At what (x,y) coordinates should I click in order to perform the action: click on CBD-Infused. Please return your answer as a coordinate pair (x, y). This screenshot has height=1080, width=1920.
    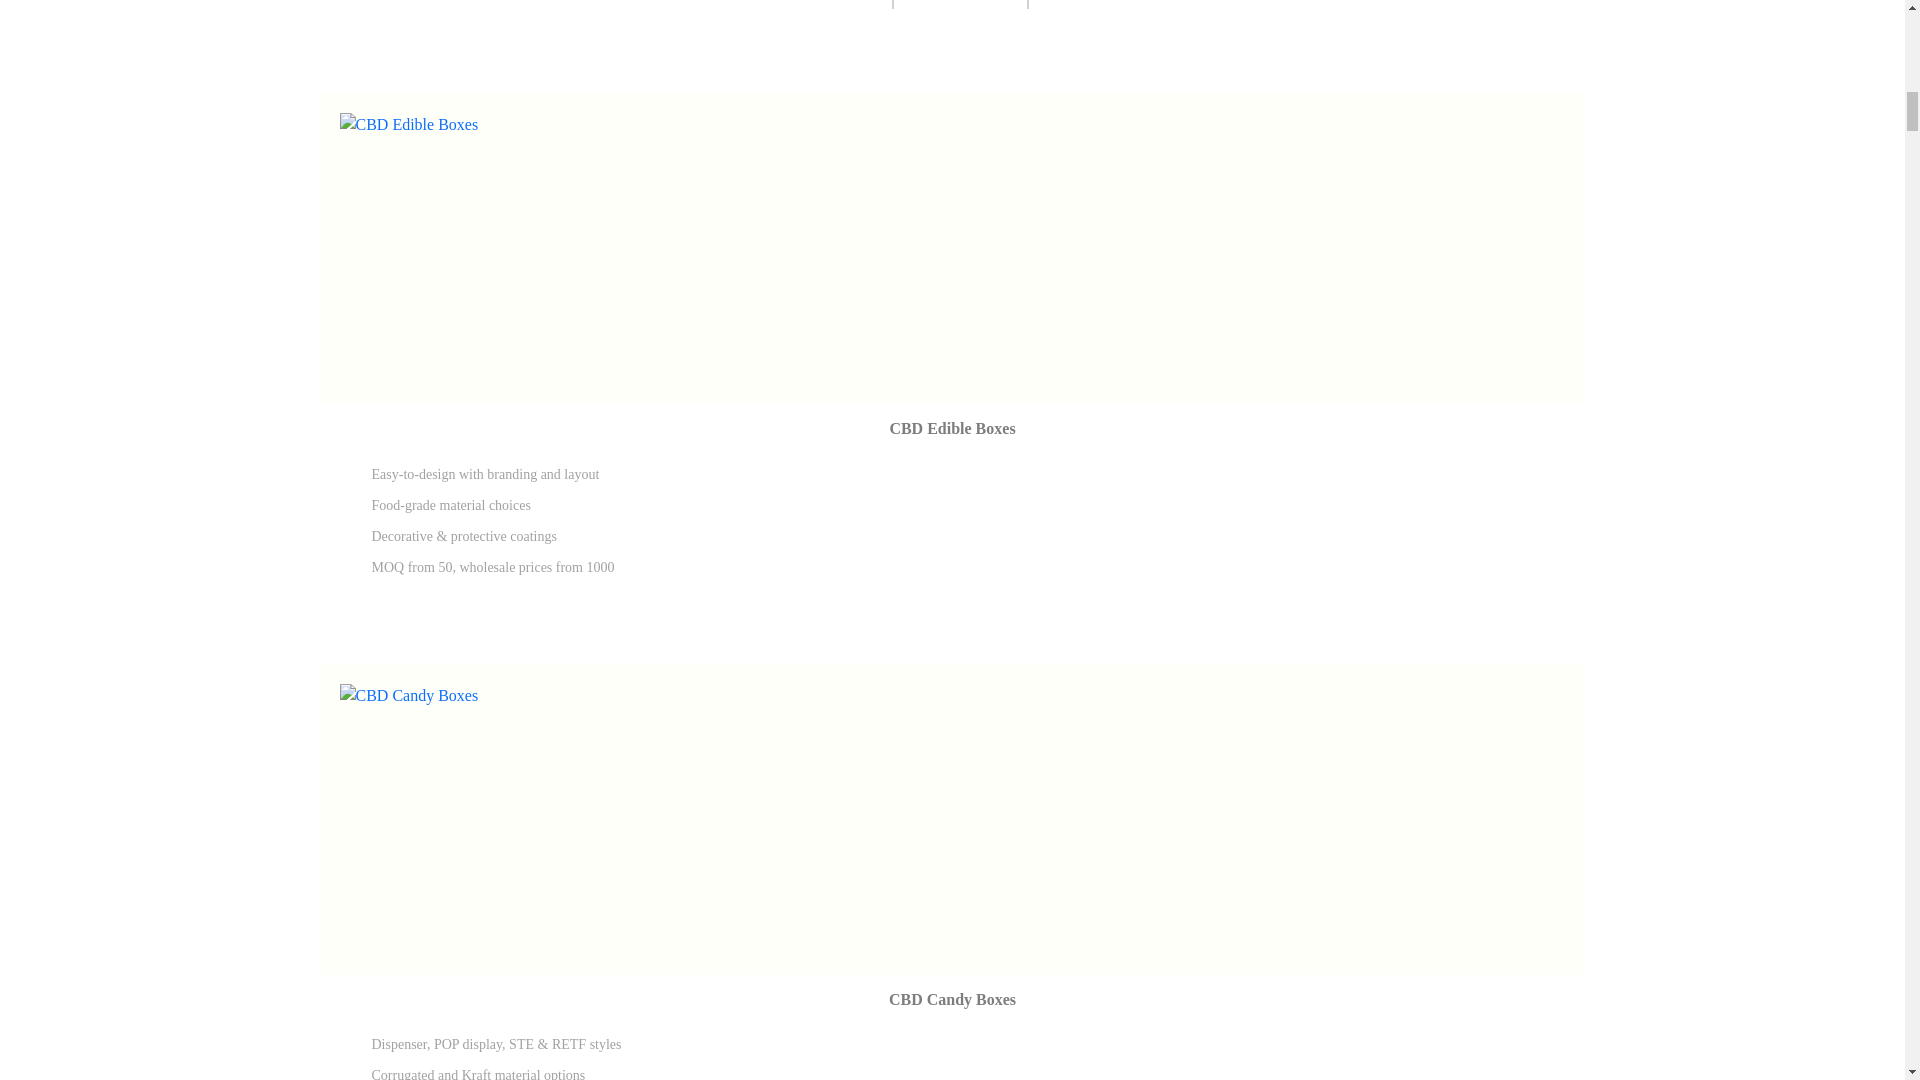
    Looking at the image, I should click on (798, 4).